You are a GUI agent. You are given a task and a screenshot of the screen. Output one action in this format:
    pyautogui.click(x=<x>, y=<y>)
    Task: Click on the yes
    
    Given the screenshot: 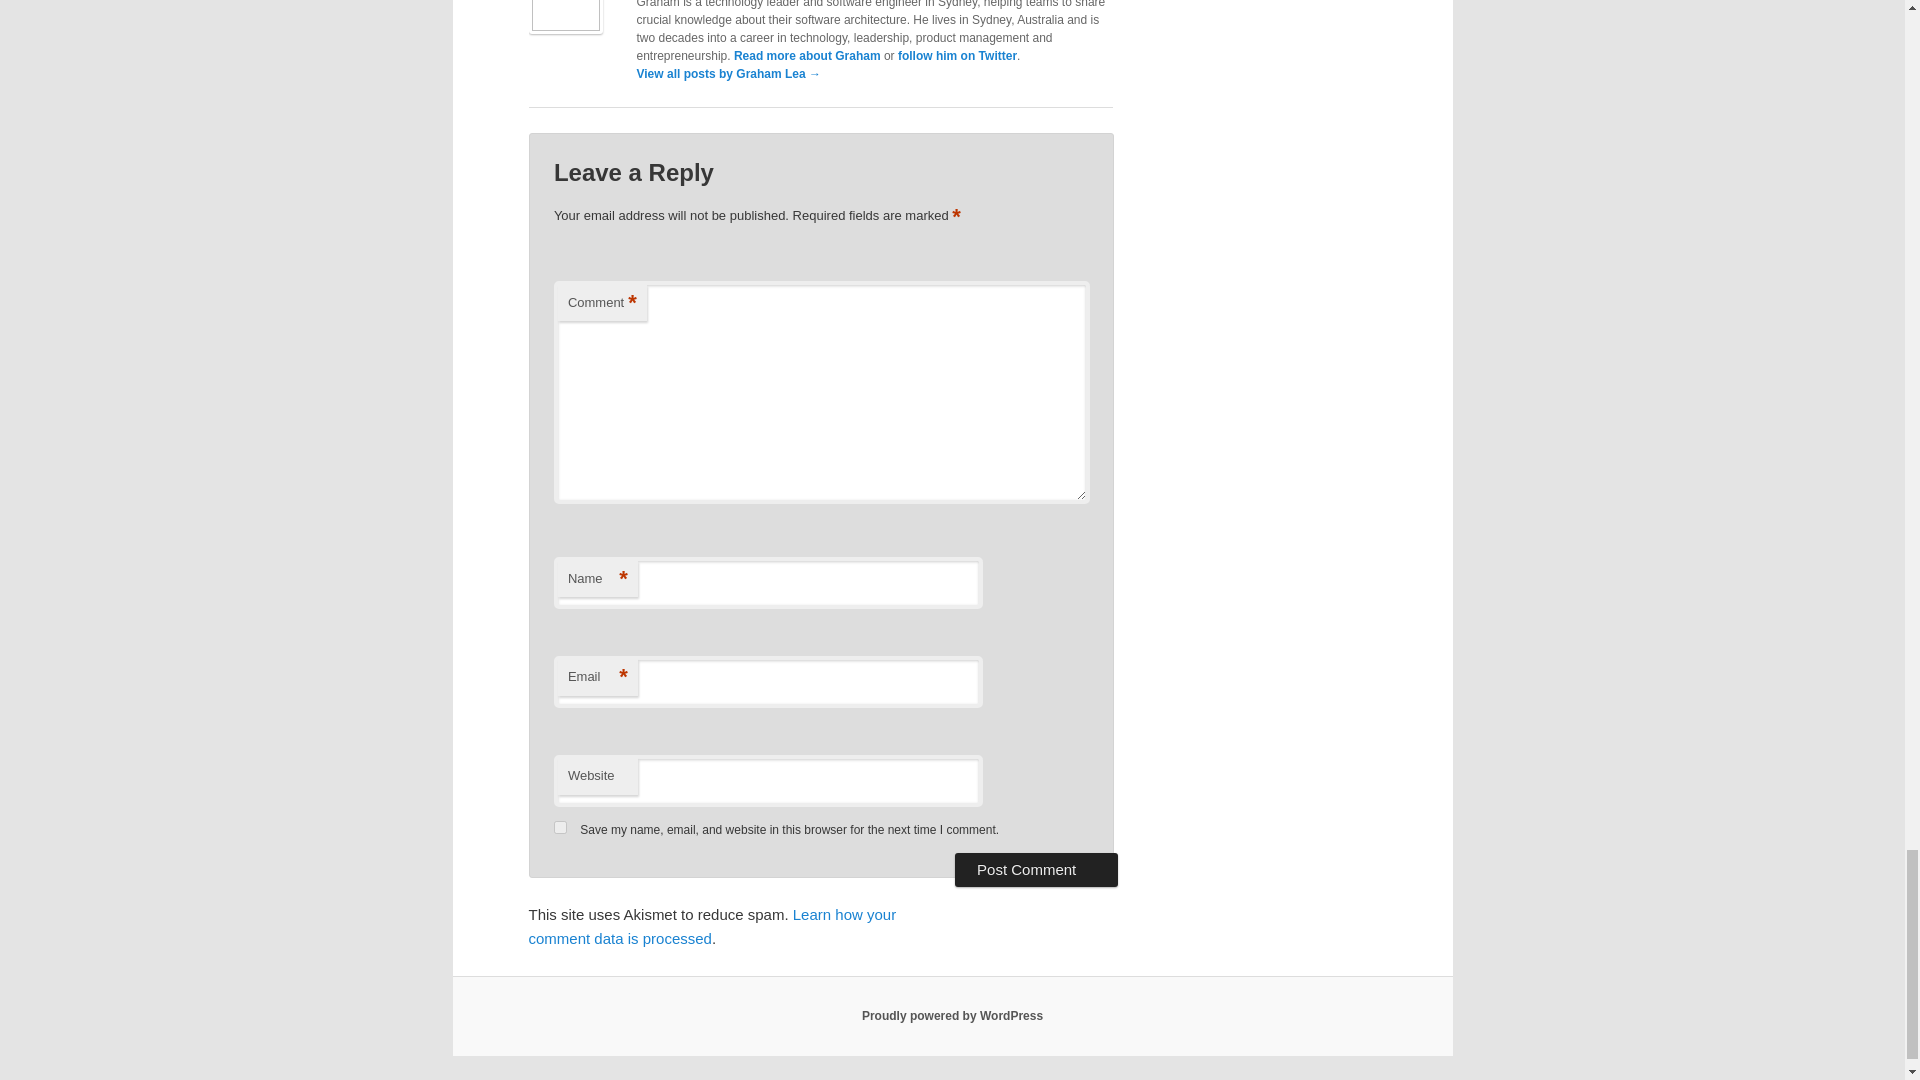 What is the action you would take?
    pyautogui.click(x=560, y=826)
    